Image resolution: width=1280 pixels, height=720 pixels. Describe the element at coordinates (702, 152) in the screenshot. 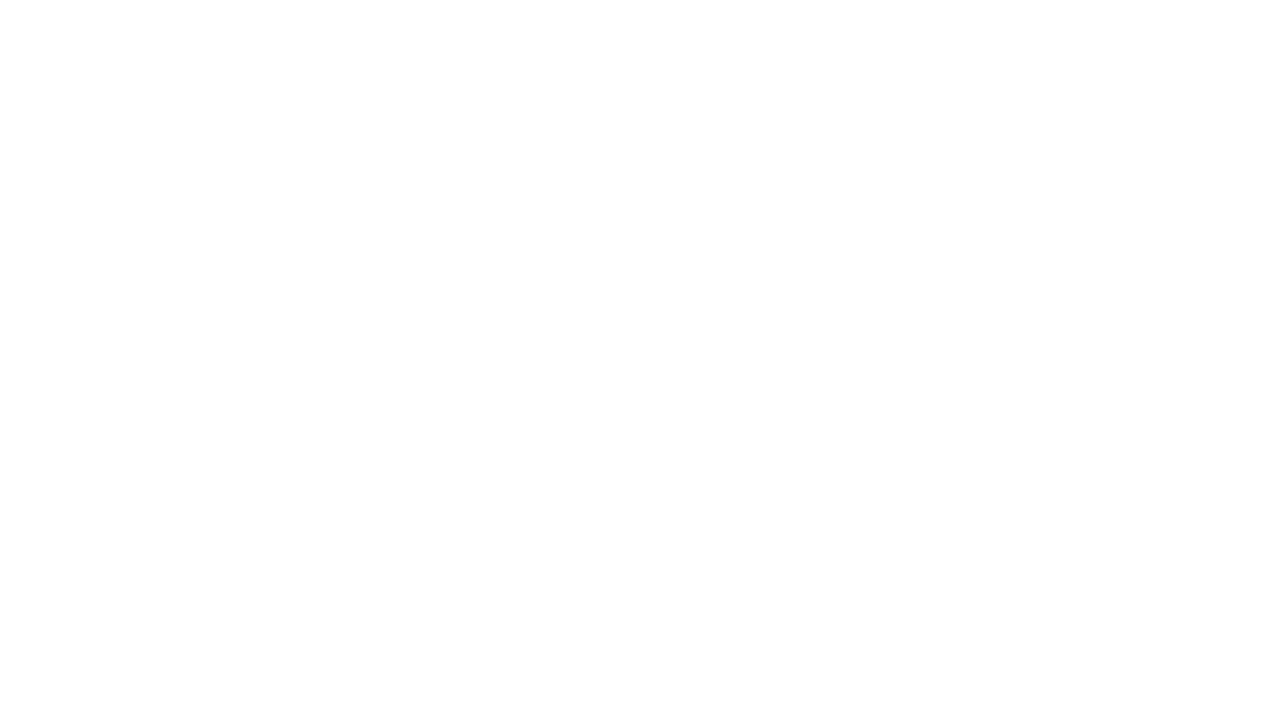

I see `Styles...` at that location.